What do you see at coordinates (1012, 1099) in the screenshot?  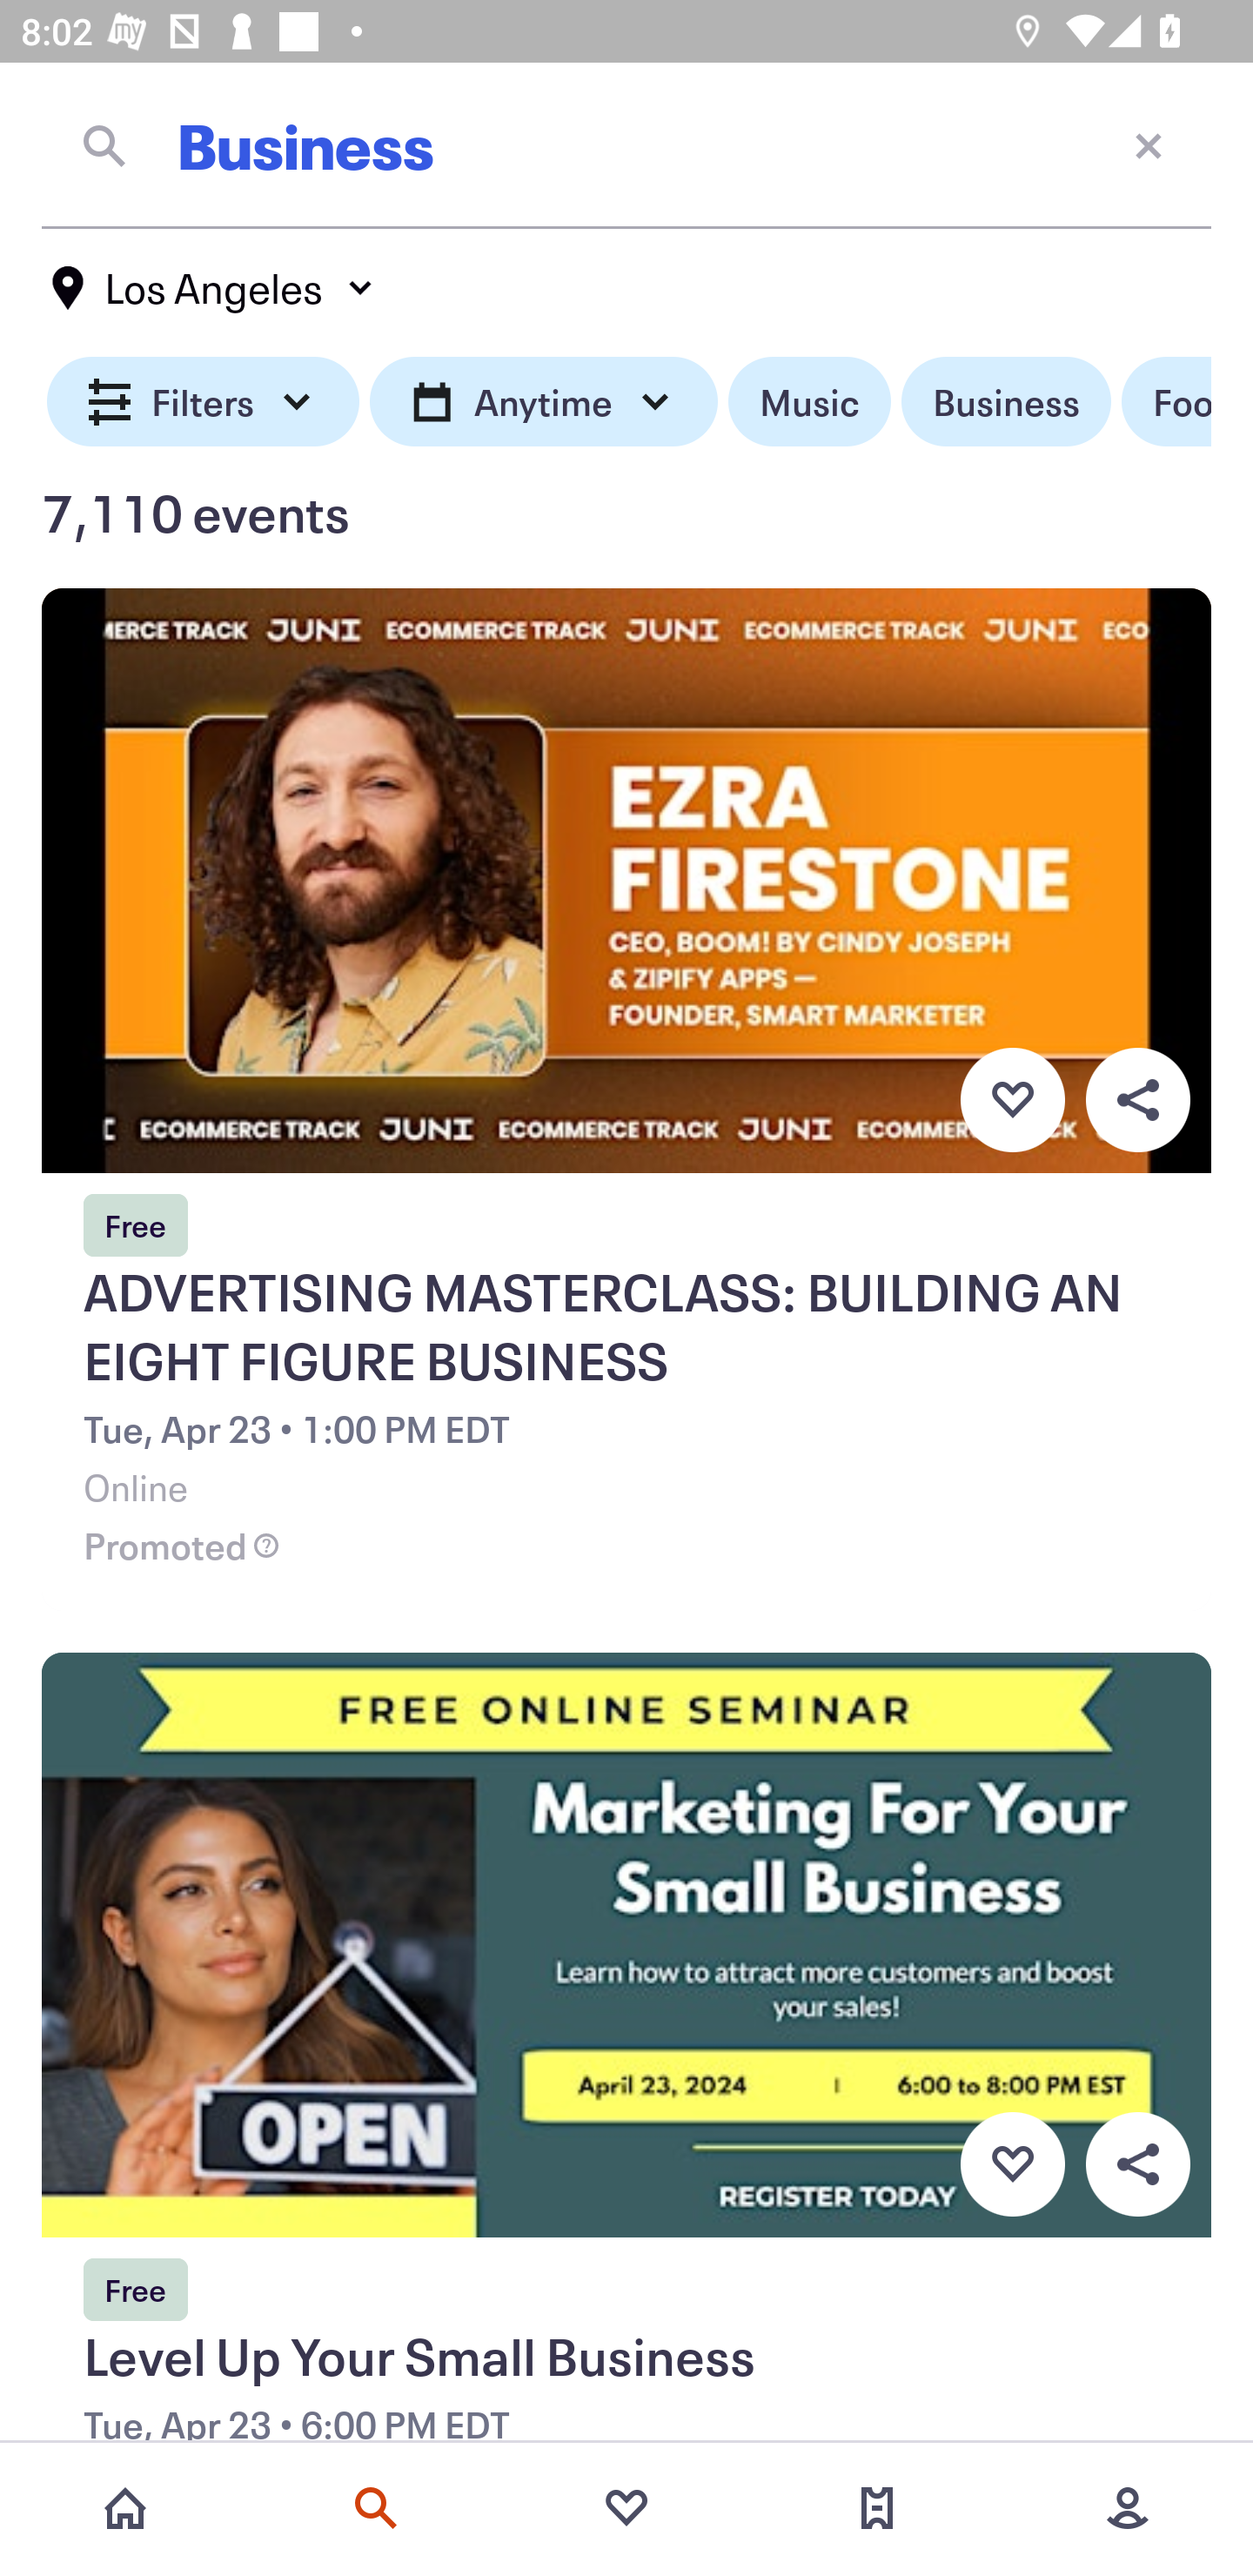 I see `Favorite button` at bounding box center [1012, 1099].